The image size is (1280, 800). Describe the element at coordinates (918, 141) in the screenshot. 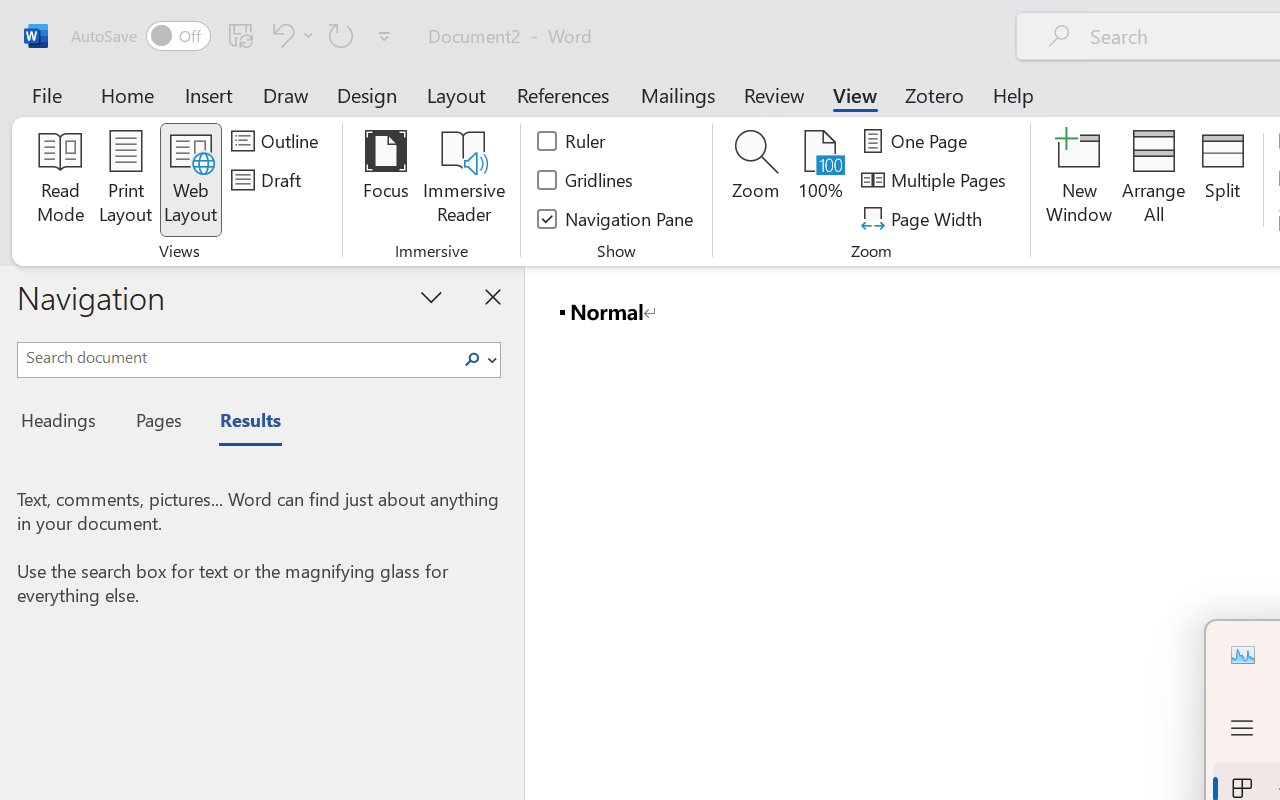

I see `One Page` at that location.